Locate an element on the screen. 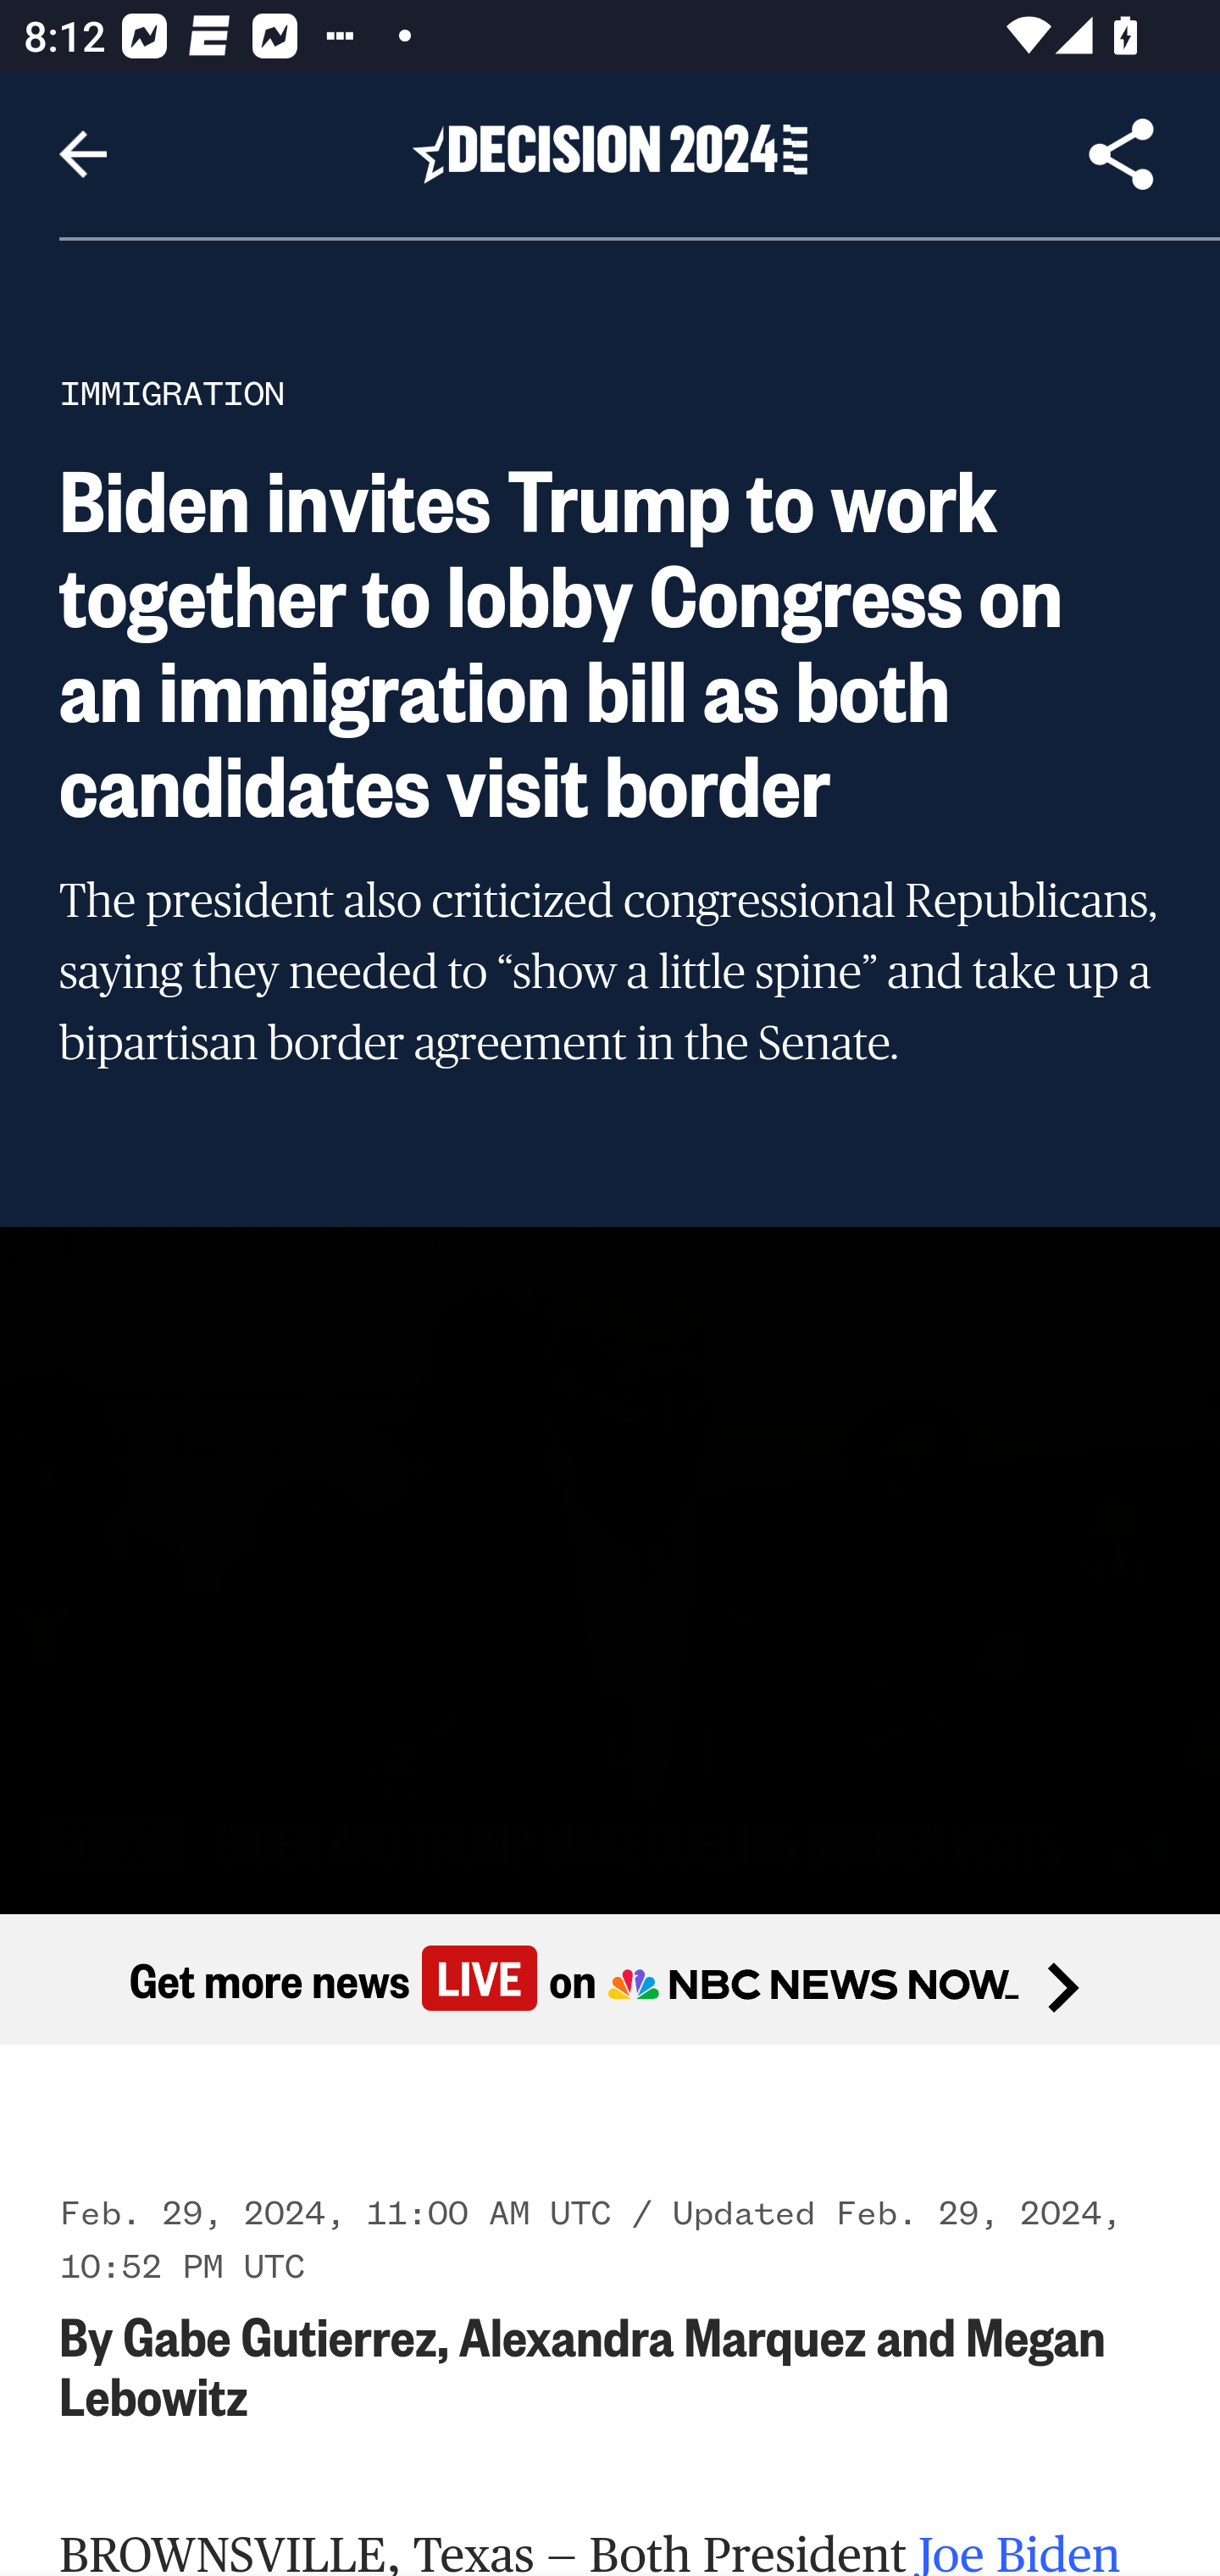 This screenshot has width=1220, height=2576. Joe Biden is located at coordinates (1020, 2551).